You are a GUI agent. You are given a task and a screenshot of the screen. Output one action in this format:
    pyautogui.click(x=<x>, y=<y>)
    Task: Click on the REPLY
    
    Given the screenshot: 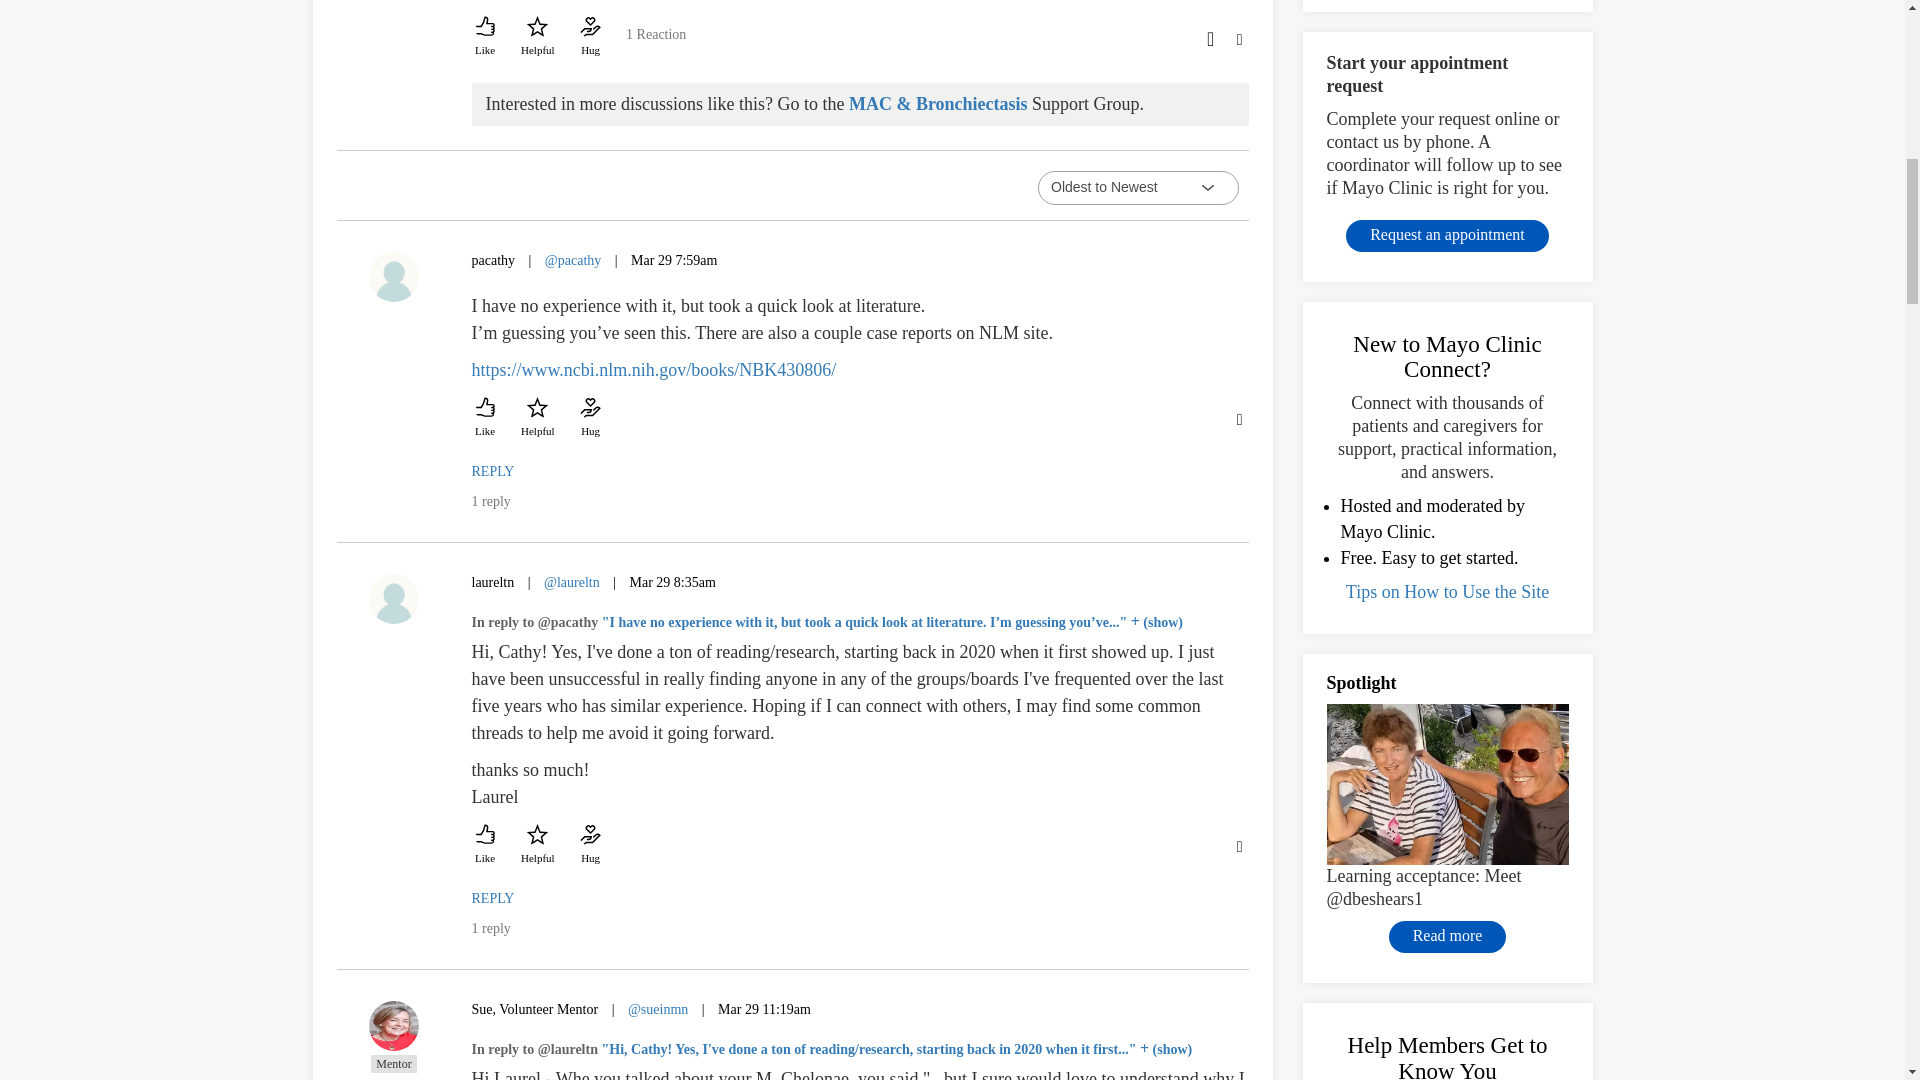 What is the action you would take?
    pyautogui.click(x=493, y=472)
    